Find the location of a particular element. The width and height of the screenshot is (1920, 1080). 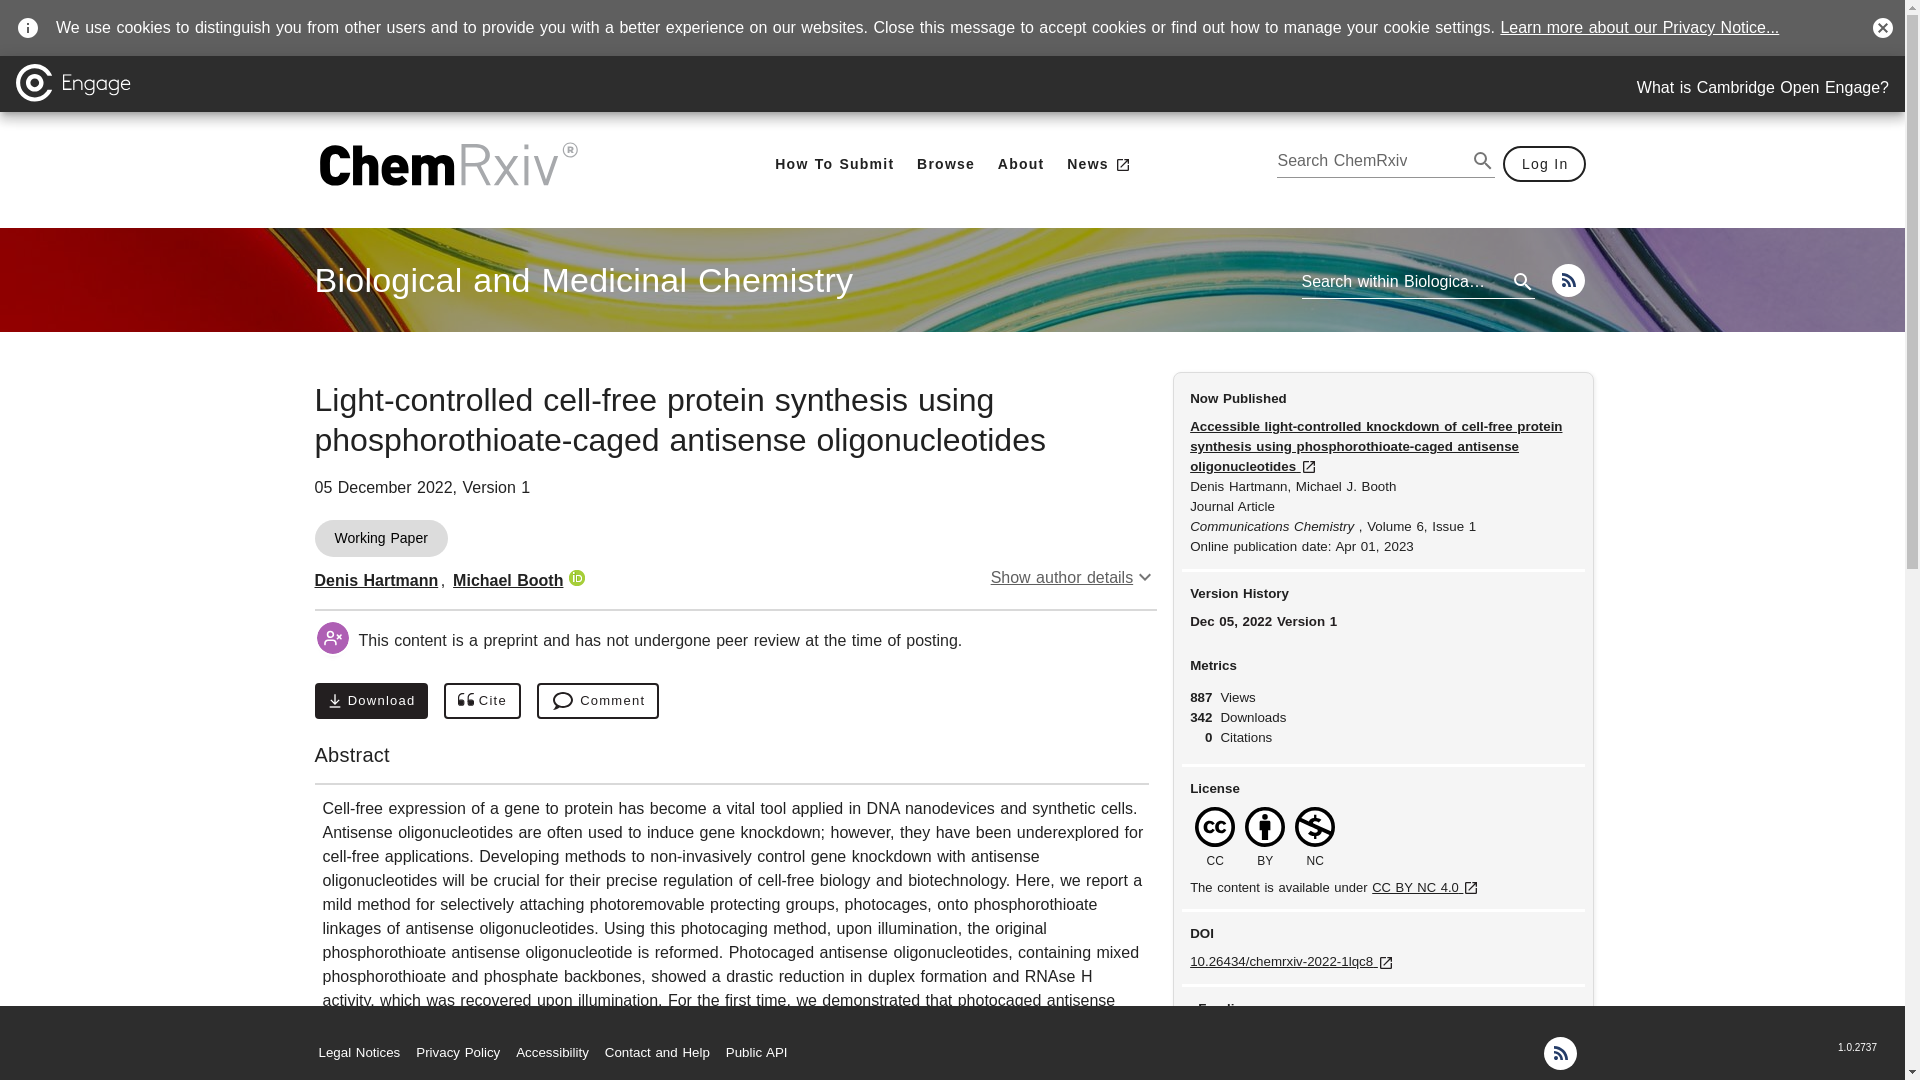

Browse is located at coordinates (370, 700).